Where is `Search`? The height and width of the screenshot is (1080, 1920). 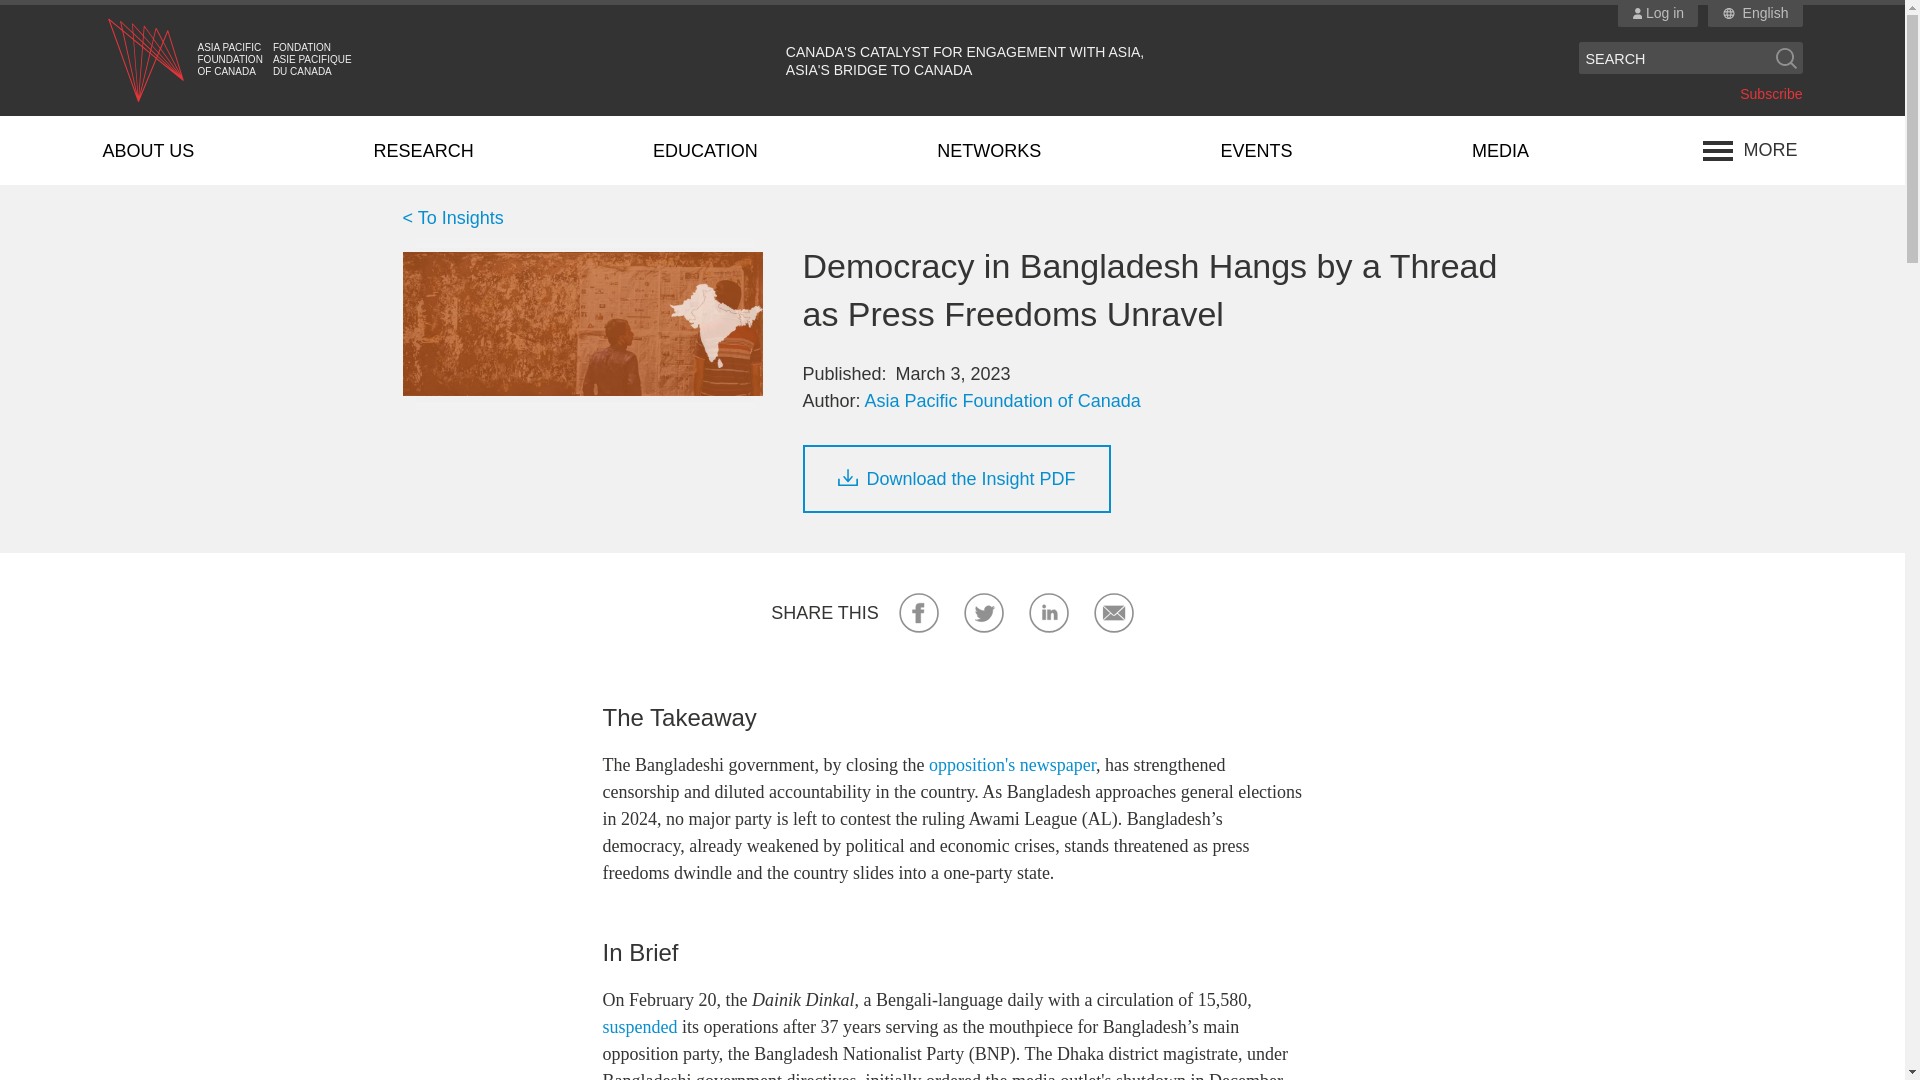 Search is located at coordinates (1786, 58).